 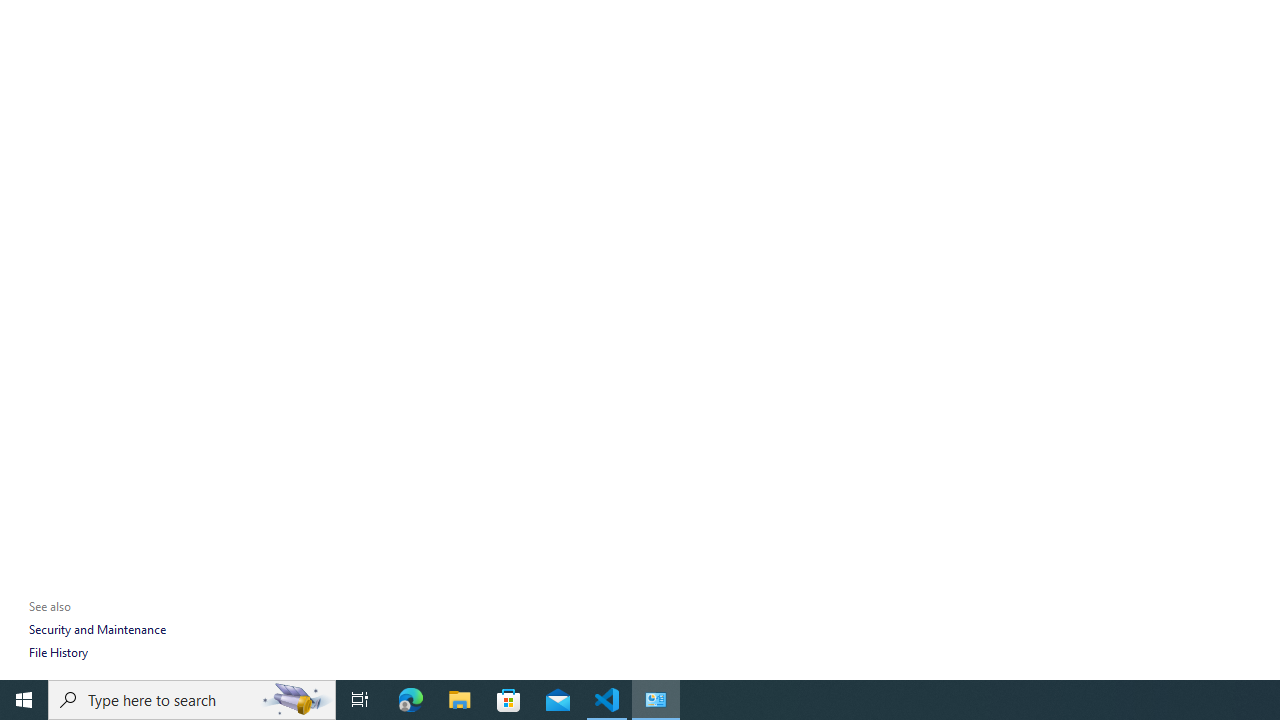 What do you see at coordinates (296, 700) in the screenshot?
I see `Search highlights icon opens search home window` at bounding box center [296, 700].